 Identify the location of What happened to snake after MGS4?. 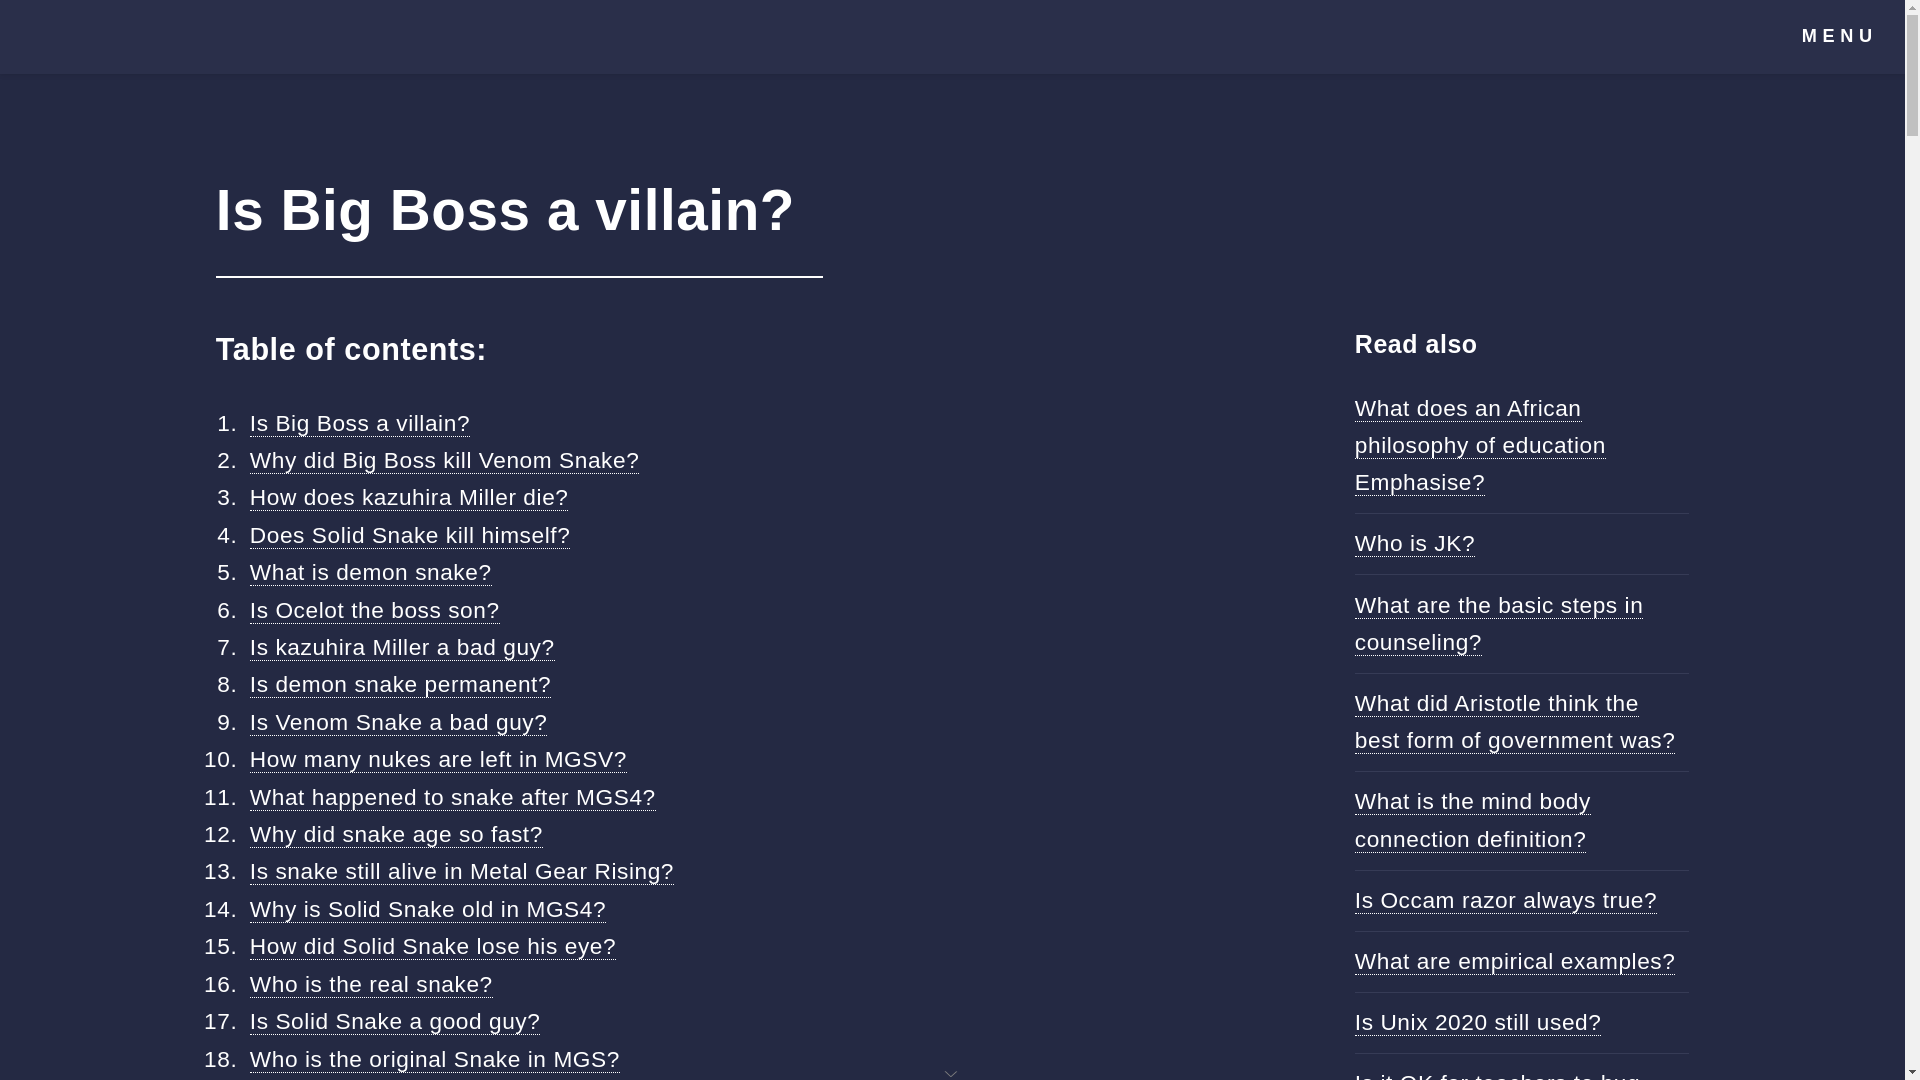
(452, 798).